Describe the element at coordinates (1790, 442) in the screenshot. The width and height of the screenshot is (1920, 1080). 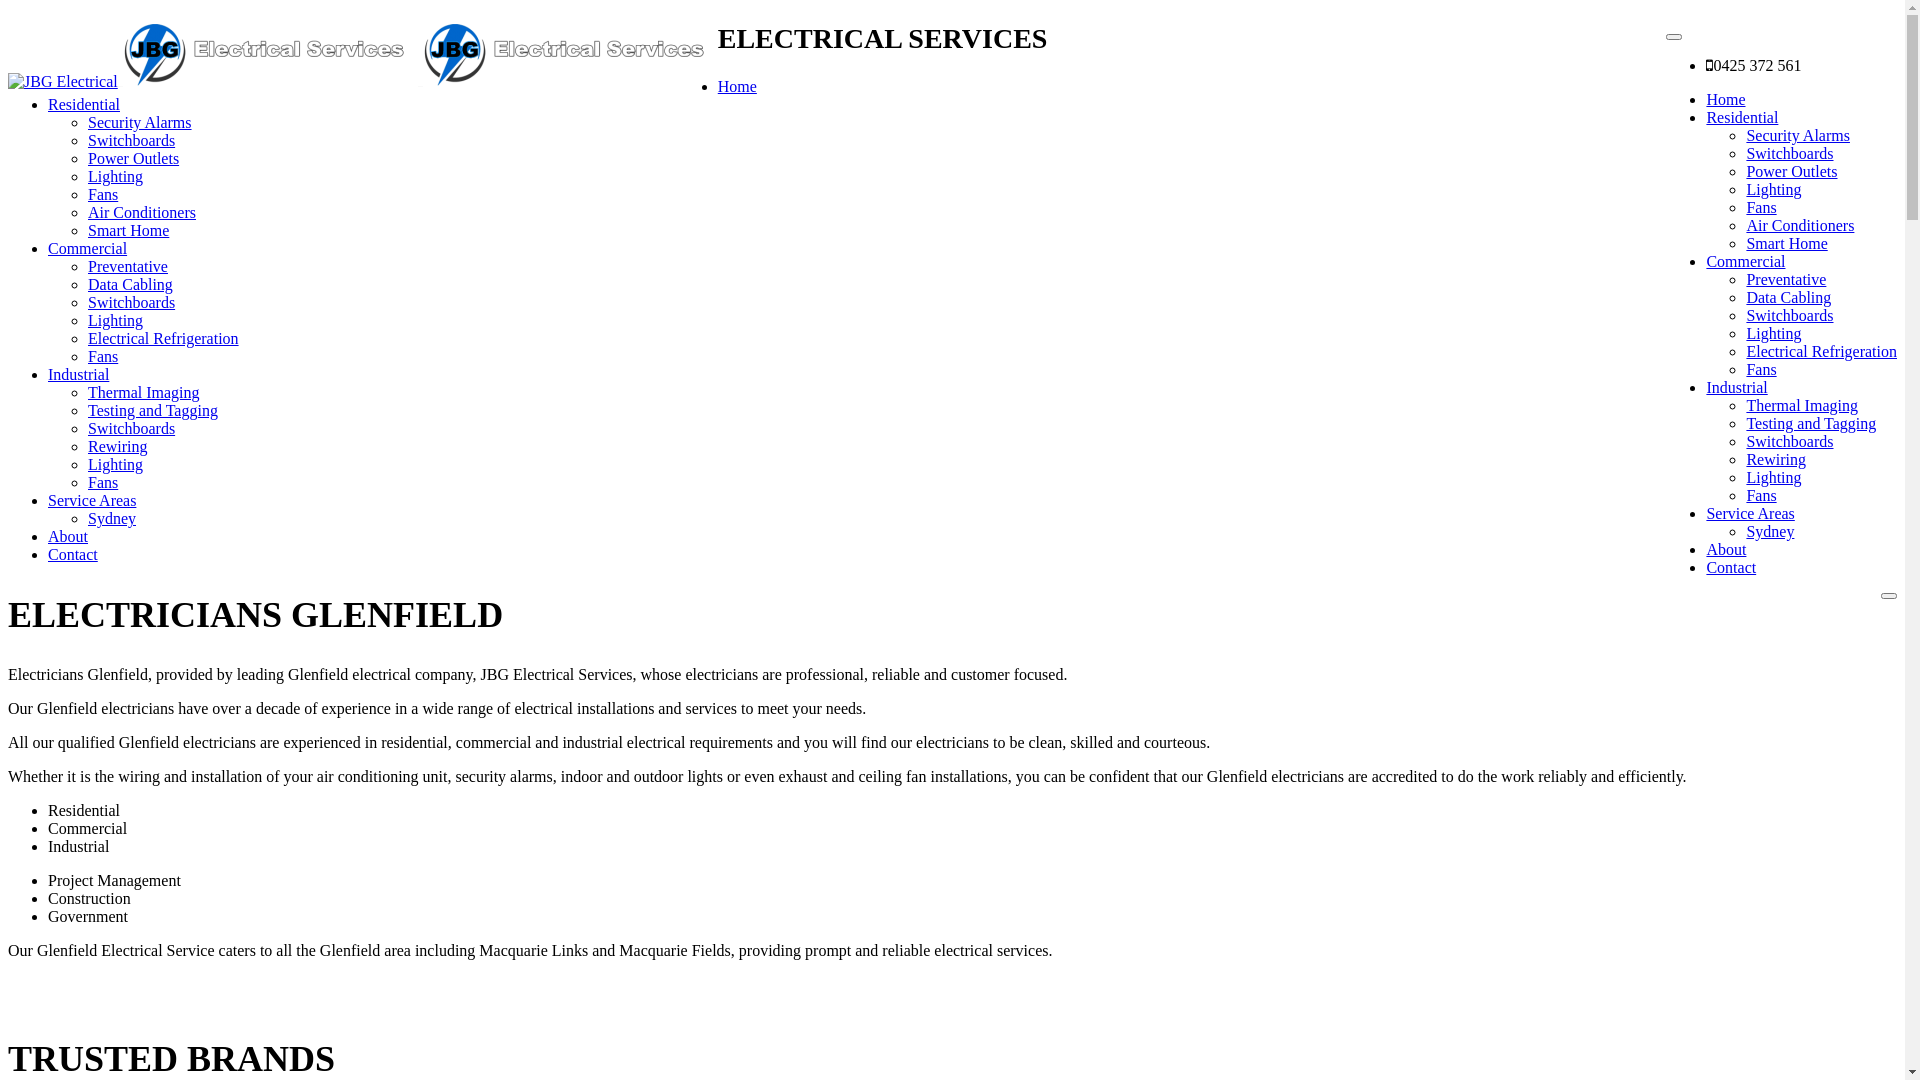
I see `Switchboards` at that location.